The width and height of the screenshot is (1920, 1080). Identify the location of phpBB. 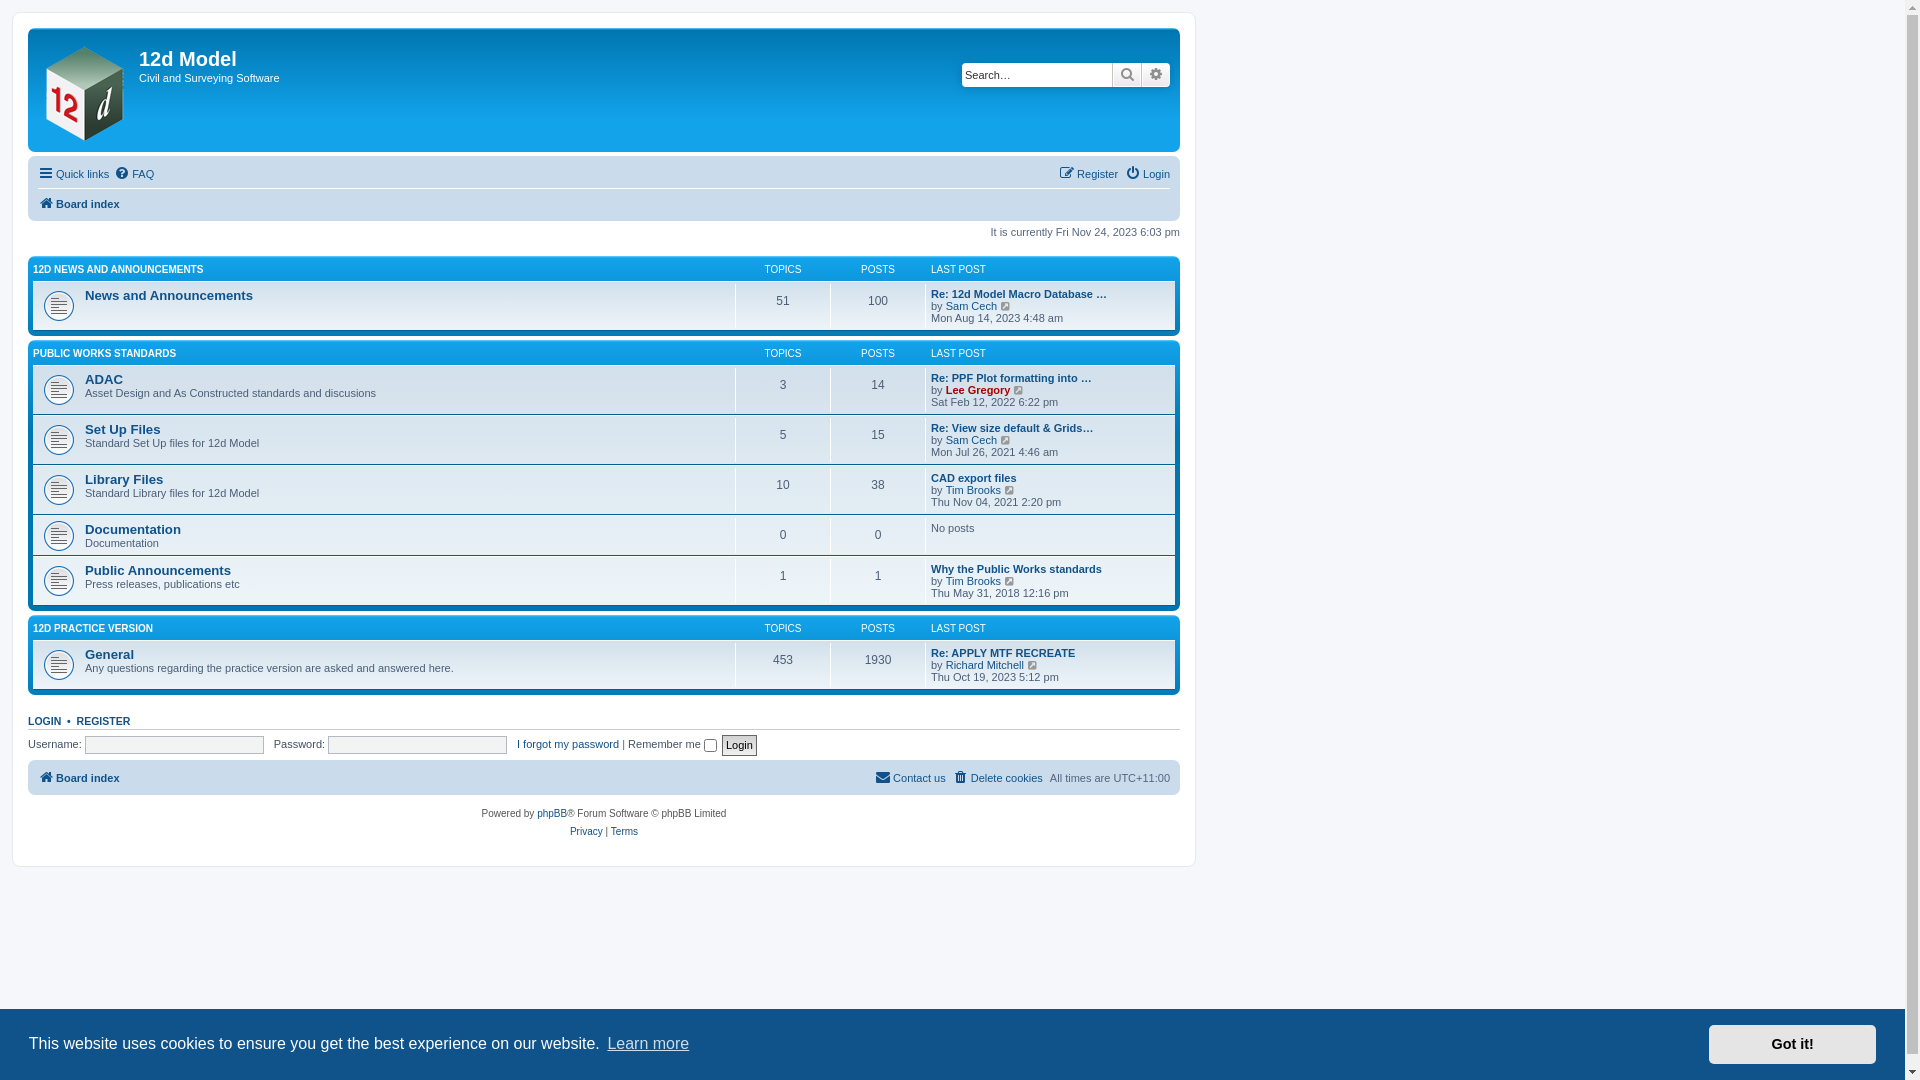
(552, 814).